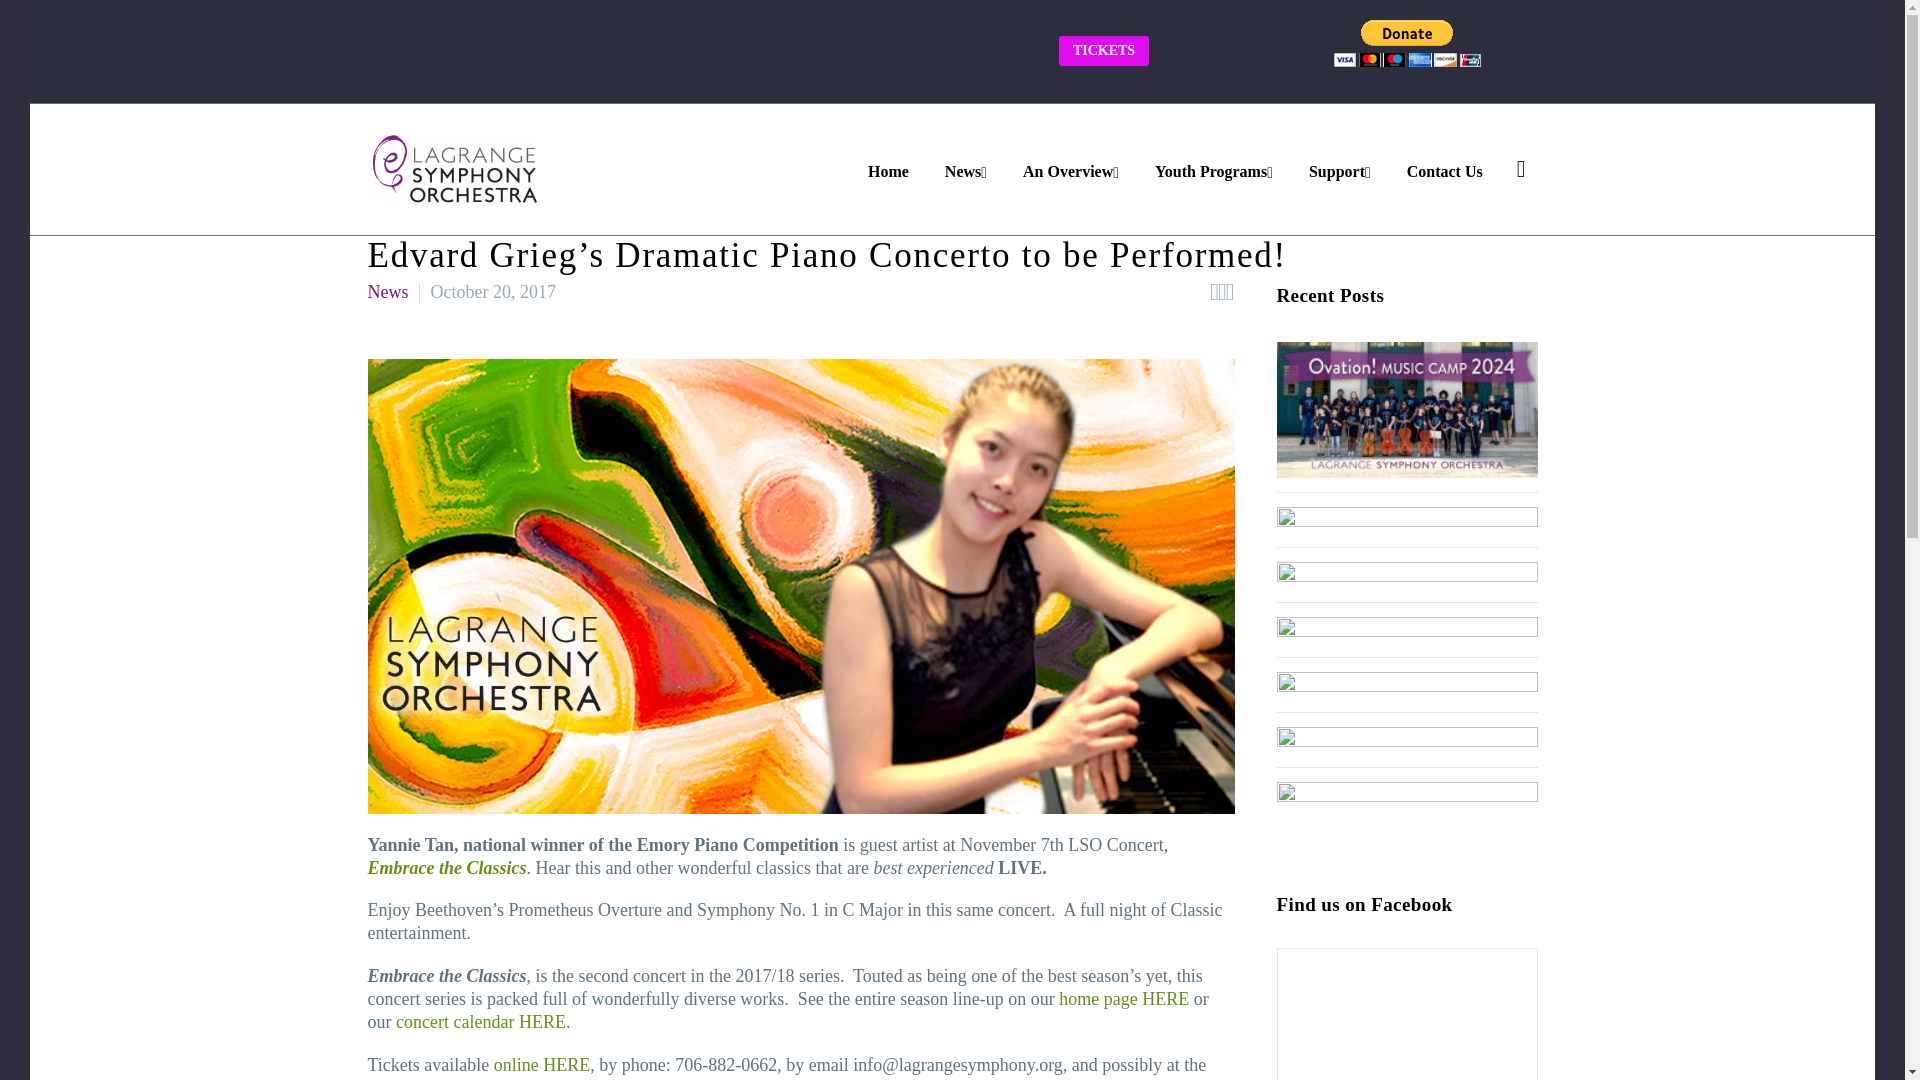  Describe the element at coordinates (1104, 50) in the screenshot. I see `TICKETS` at that location.